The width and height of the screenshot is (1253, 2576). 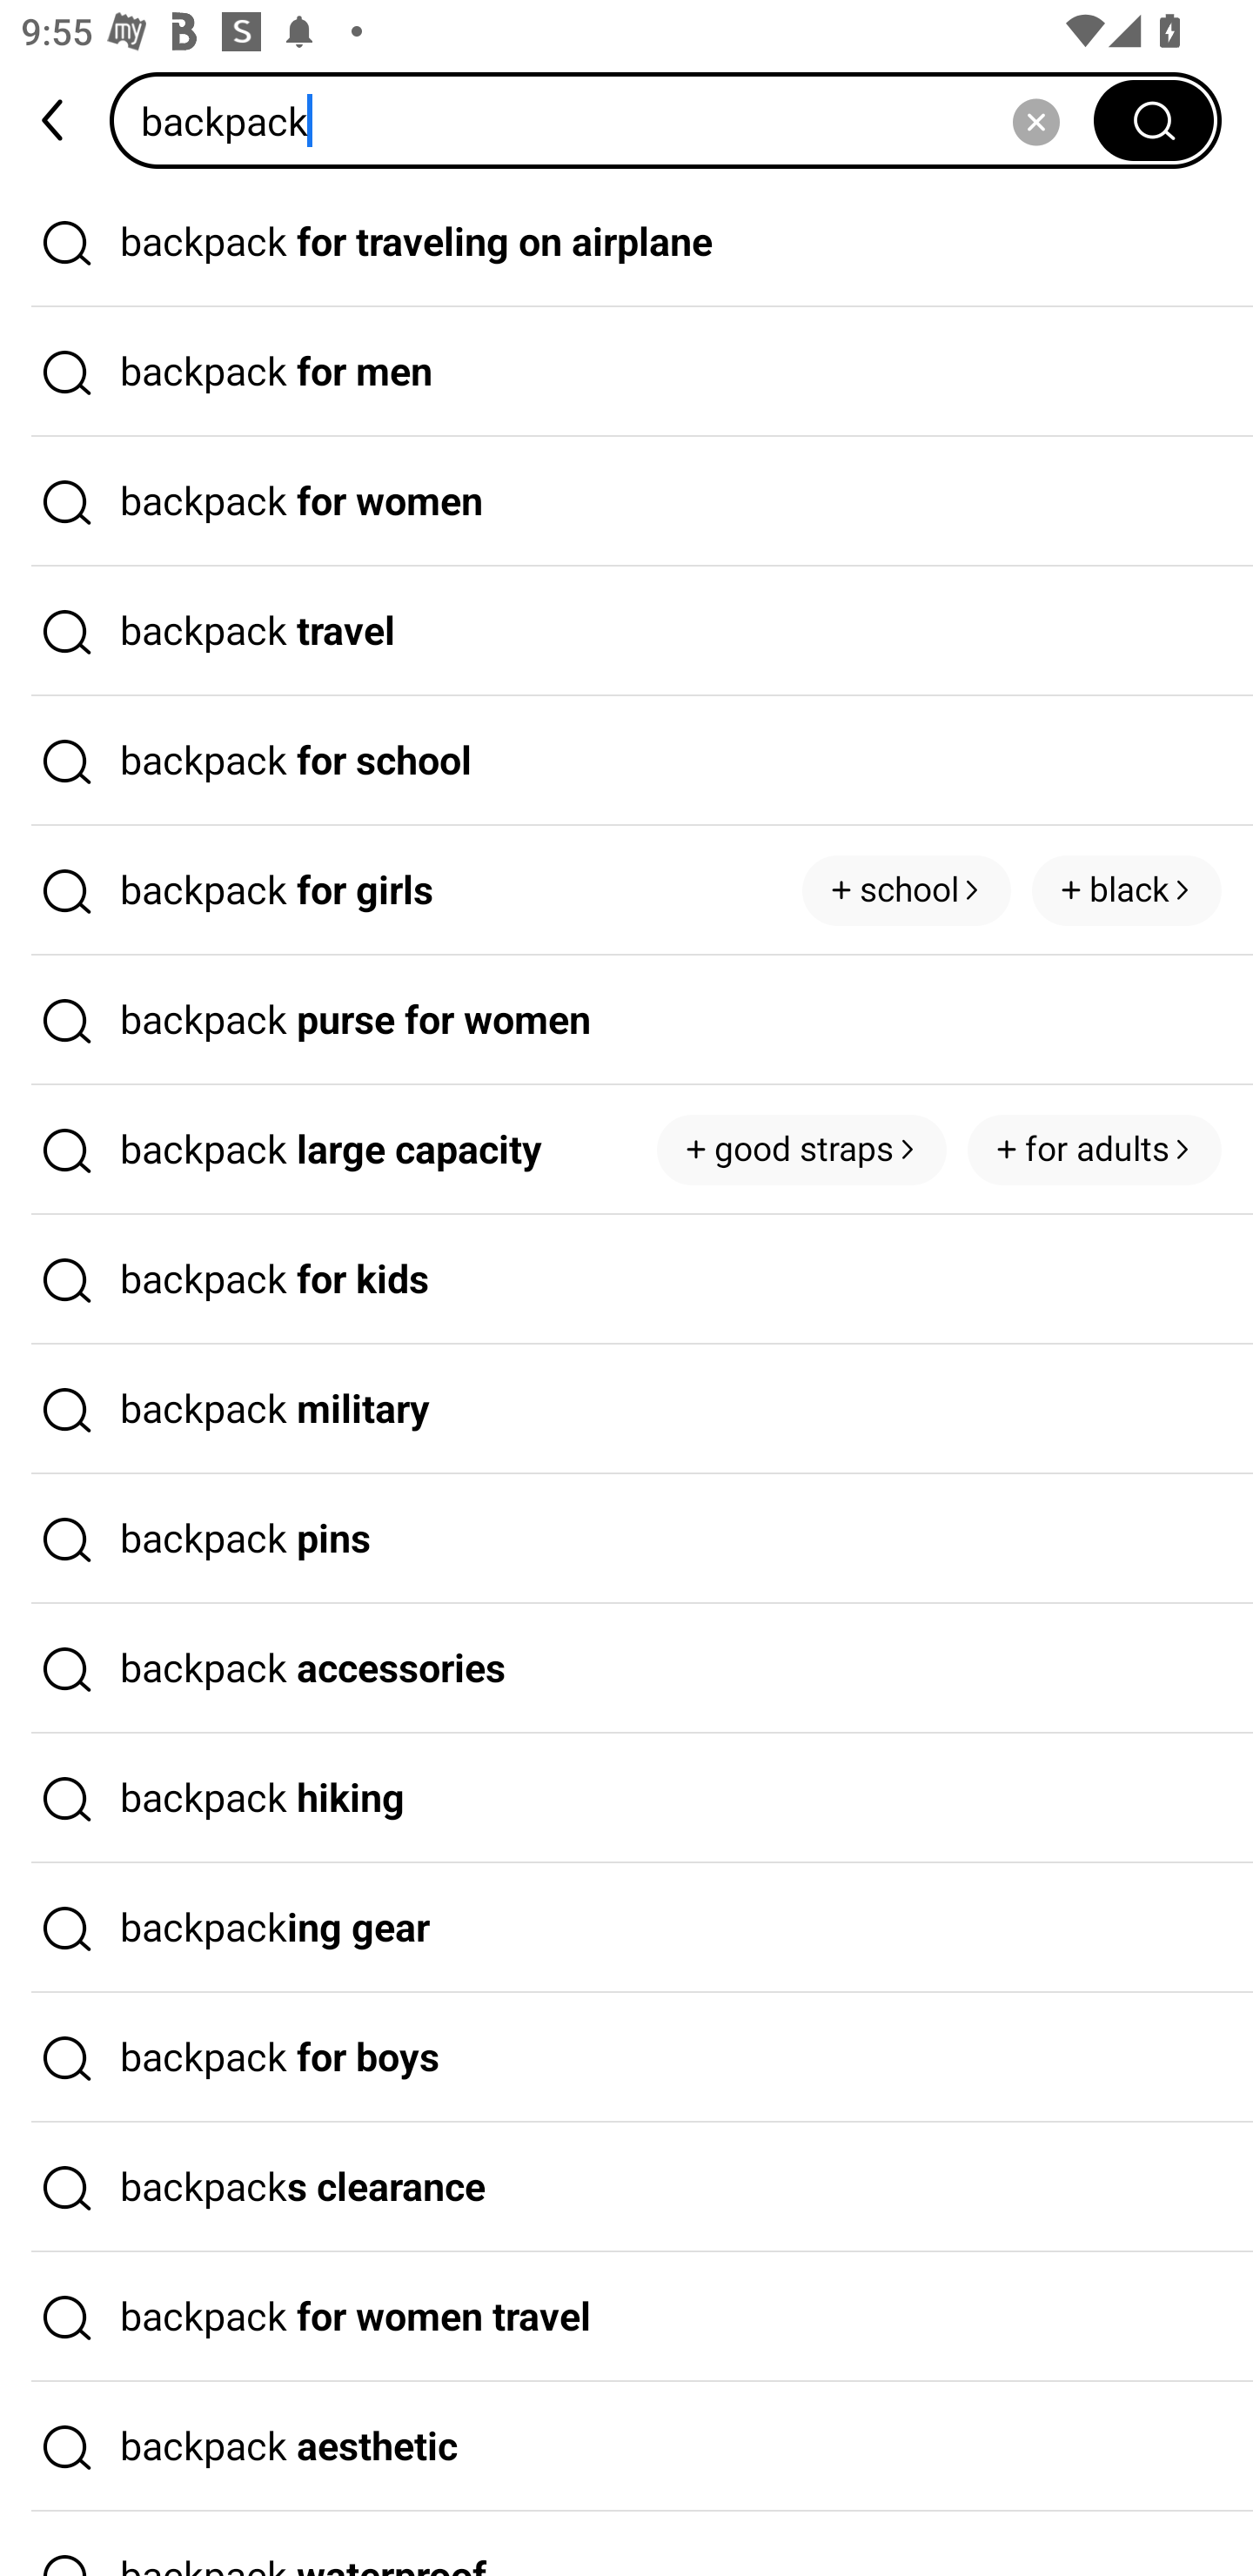 What do you see at coordinates (626, 1020) in the screenshot?
I see `backpack purse for women` at bounding box center [626, 1020].